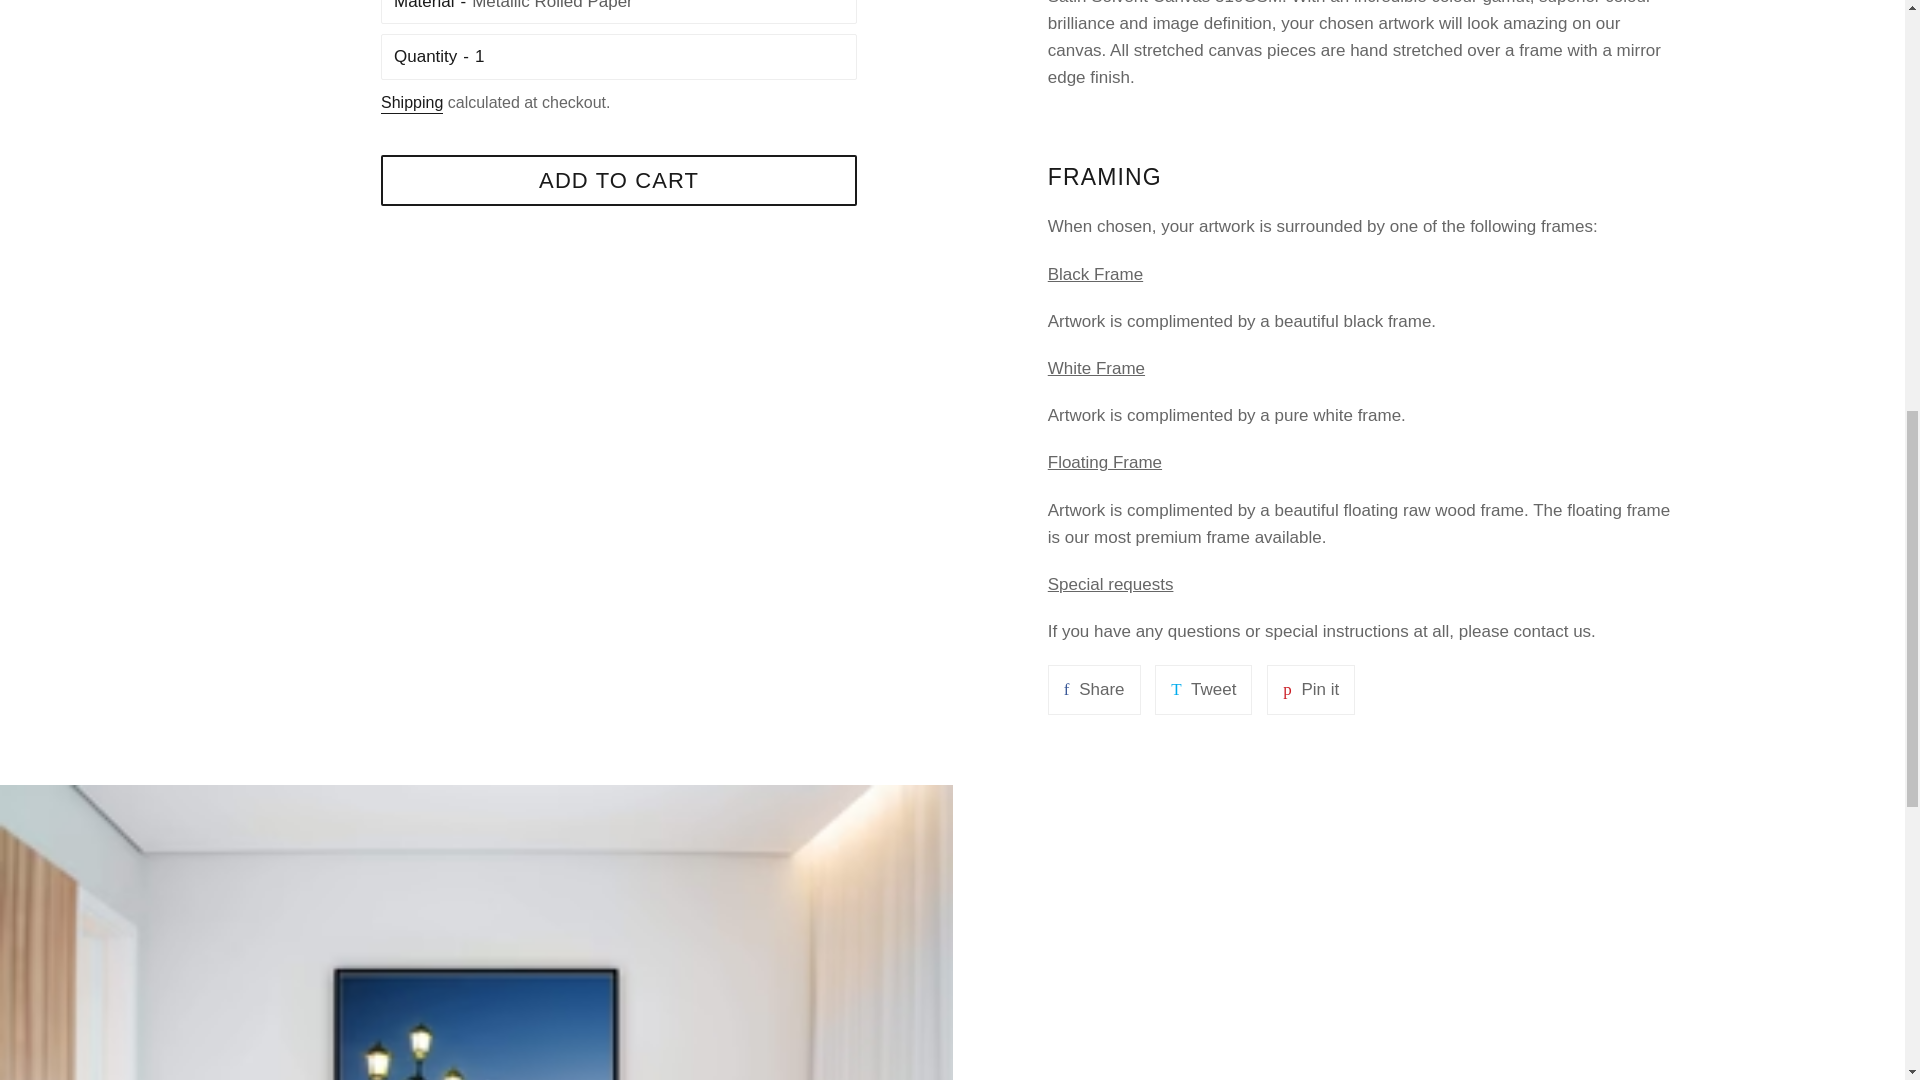 The width and height of the screenshot is (1920, 1080). Describe the element at coordinates (1203, 689) in the screenshot. I see `Pin on Pinterest` at that location.